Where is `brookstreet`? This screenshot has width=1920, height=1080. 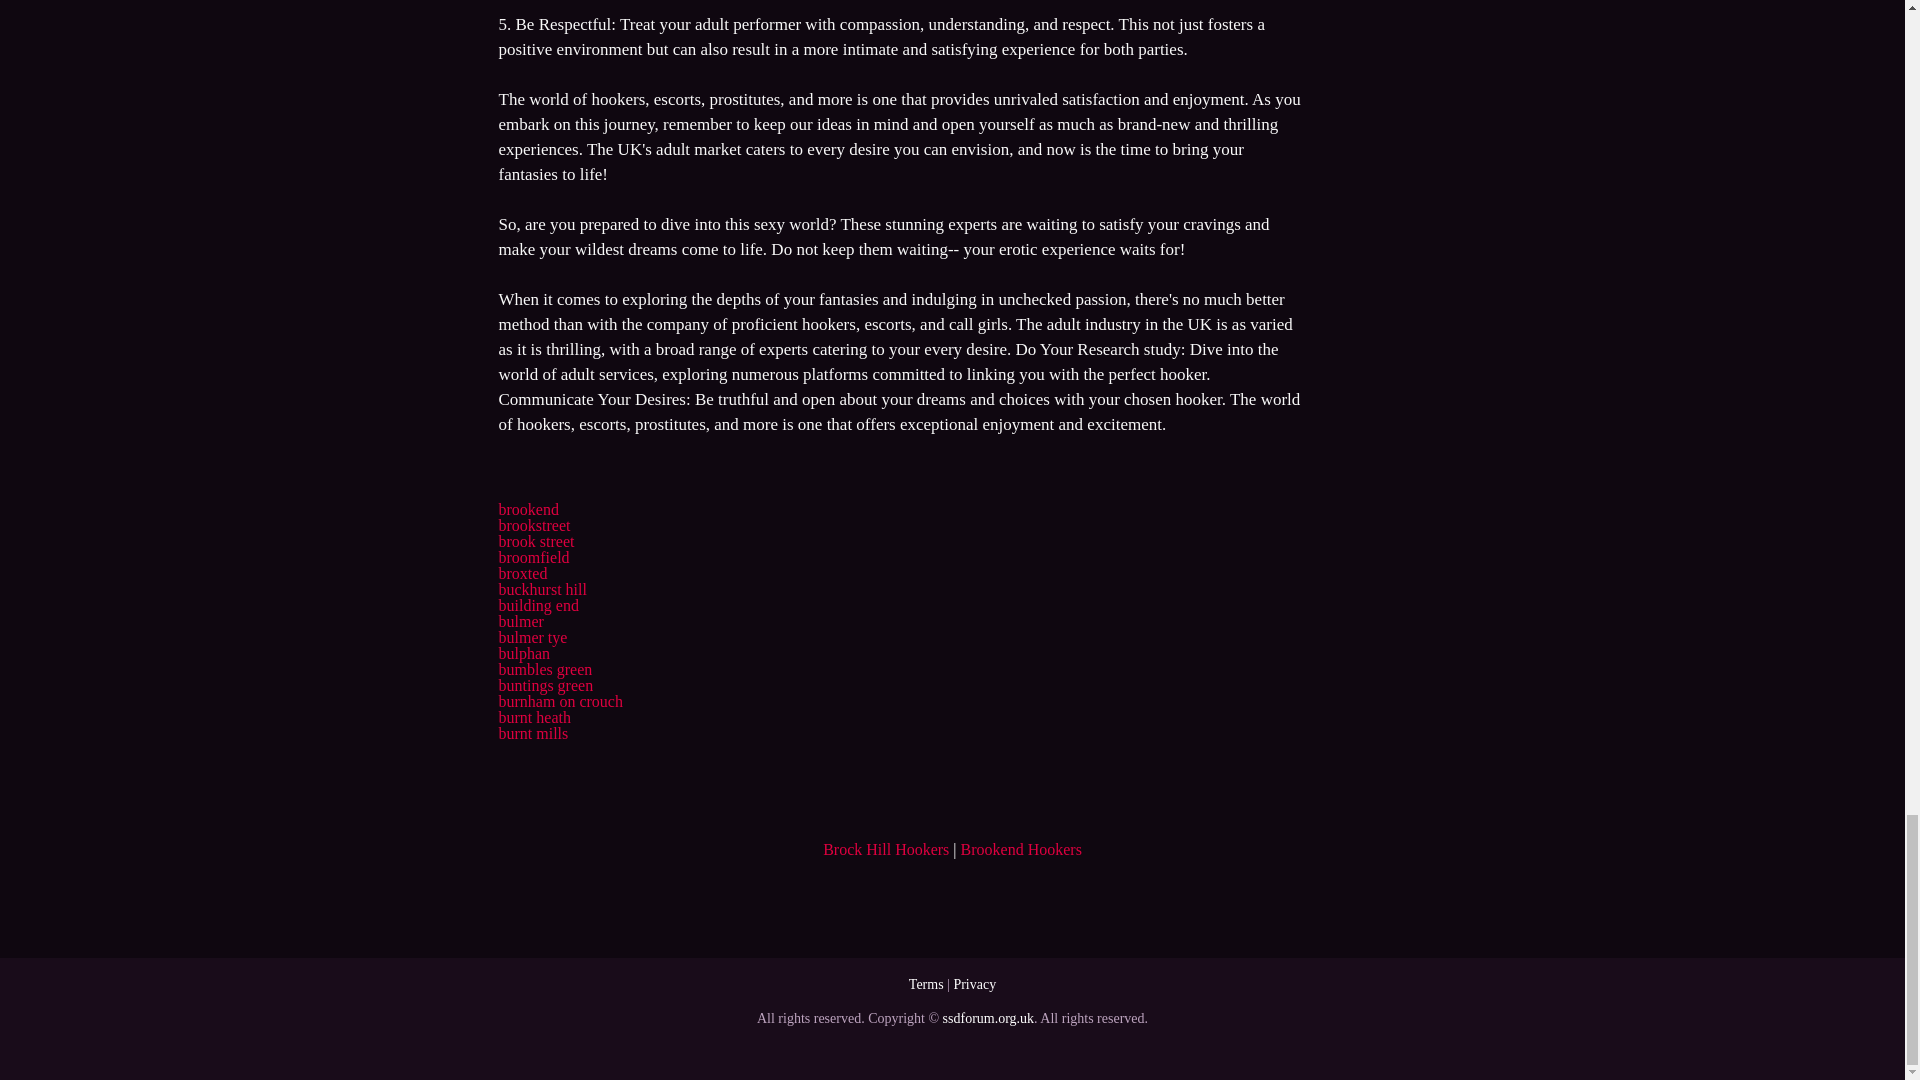 brookstreet is located at coordinates (534, 525).